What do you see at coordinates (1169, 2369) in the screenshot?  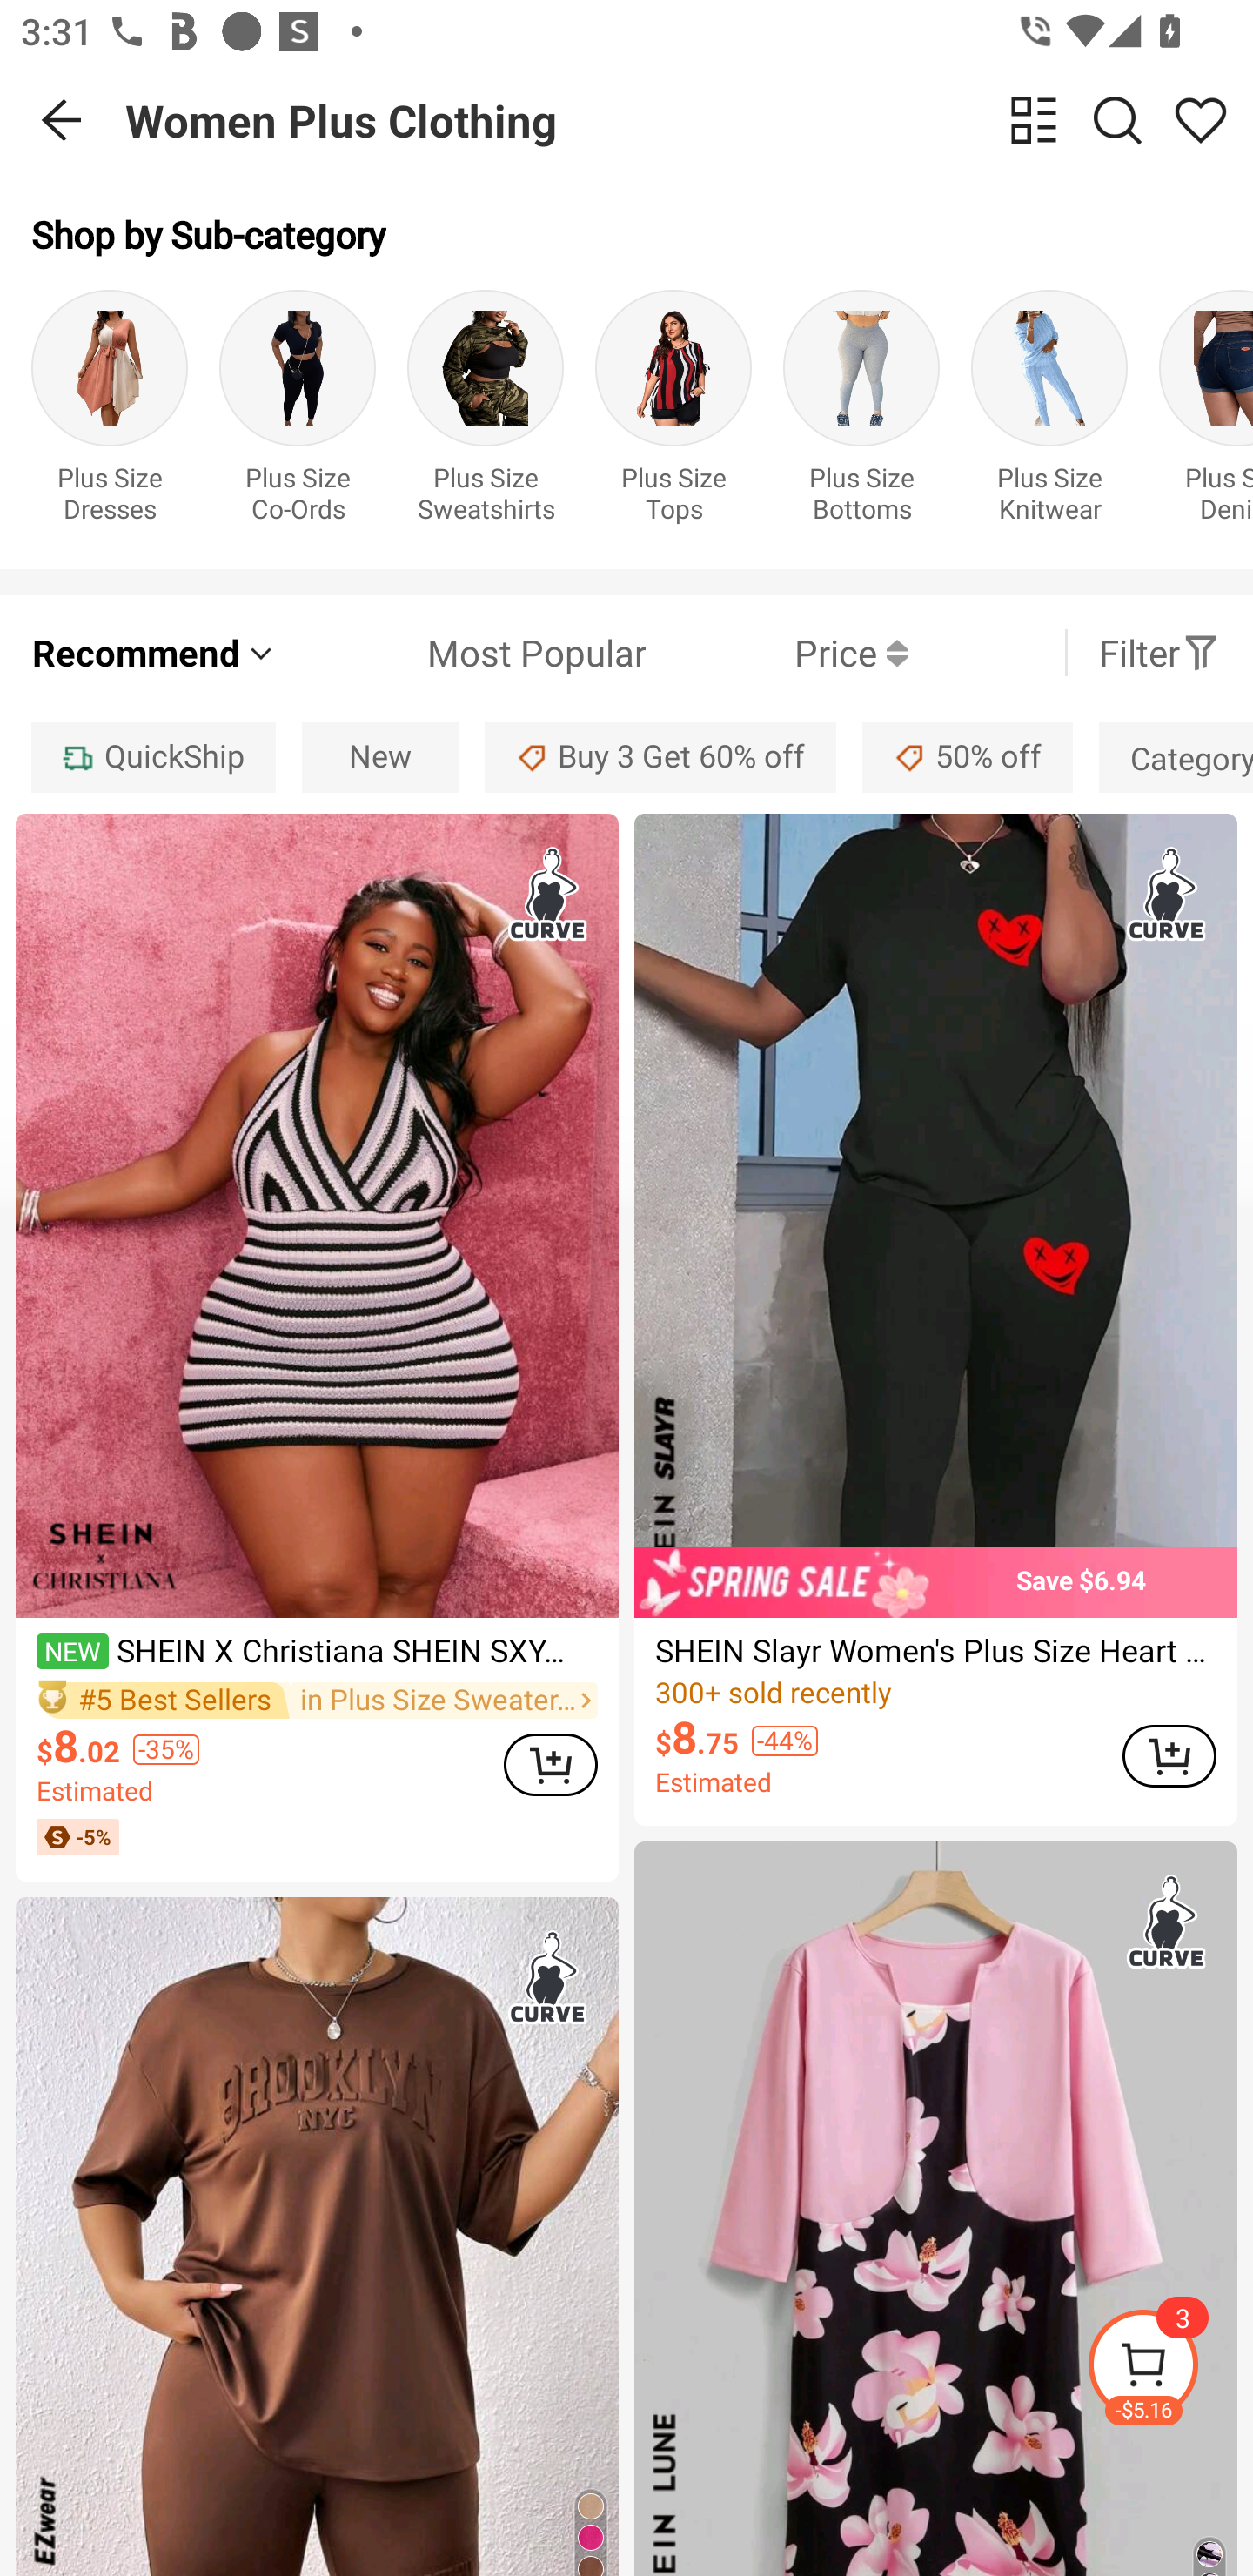 I see `-$5.16` at bounding box center [1169, 2369].